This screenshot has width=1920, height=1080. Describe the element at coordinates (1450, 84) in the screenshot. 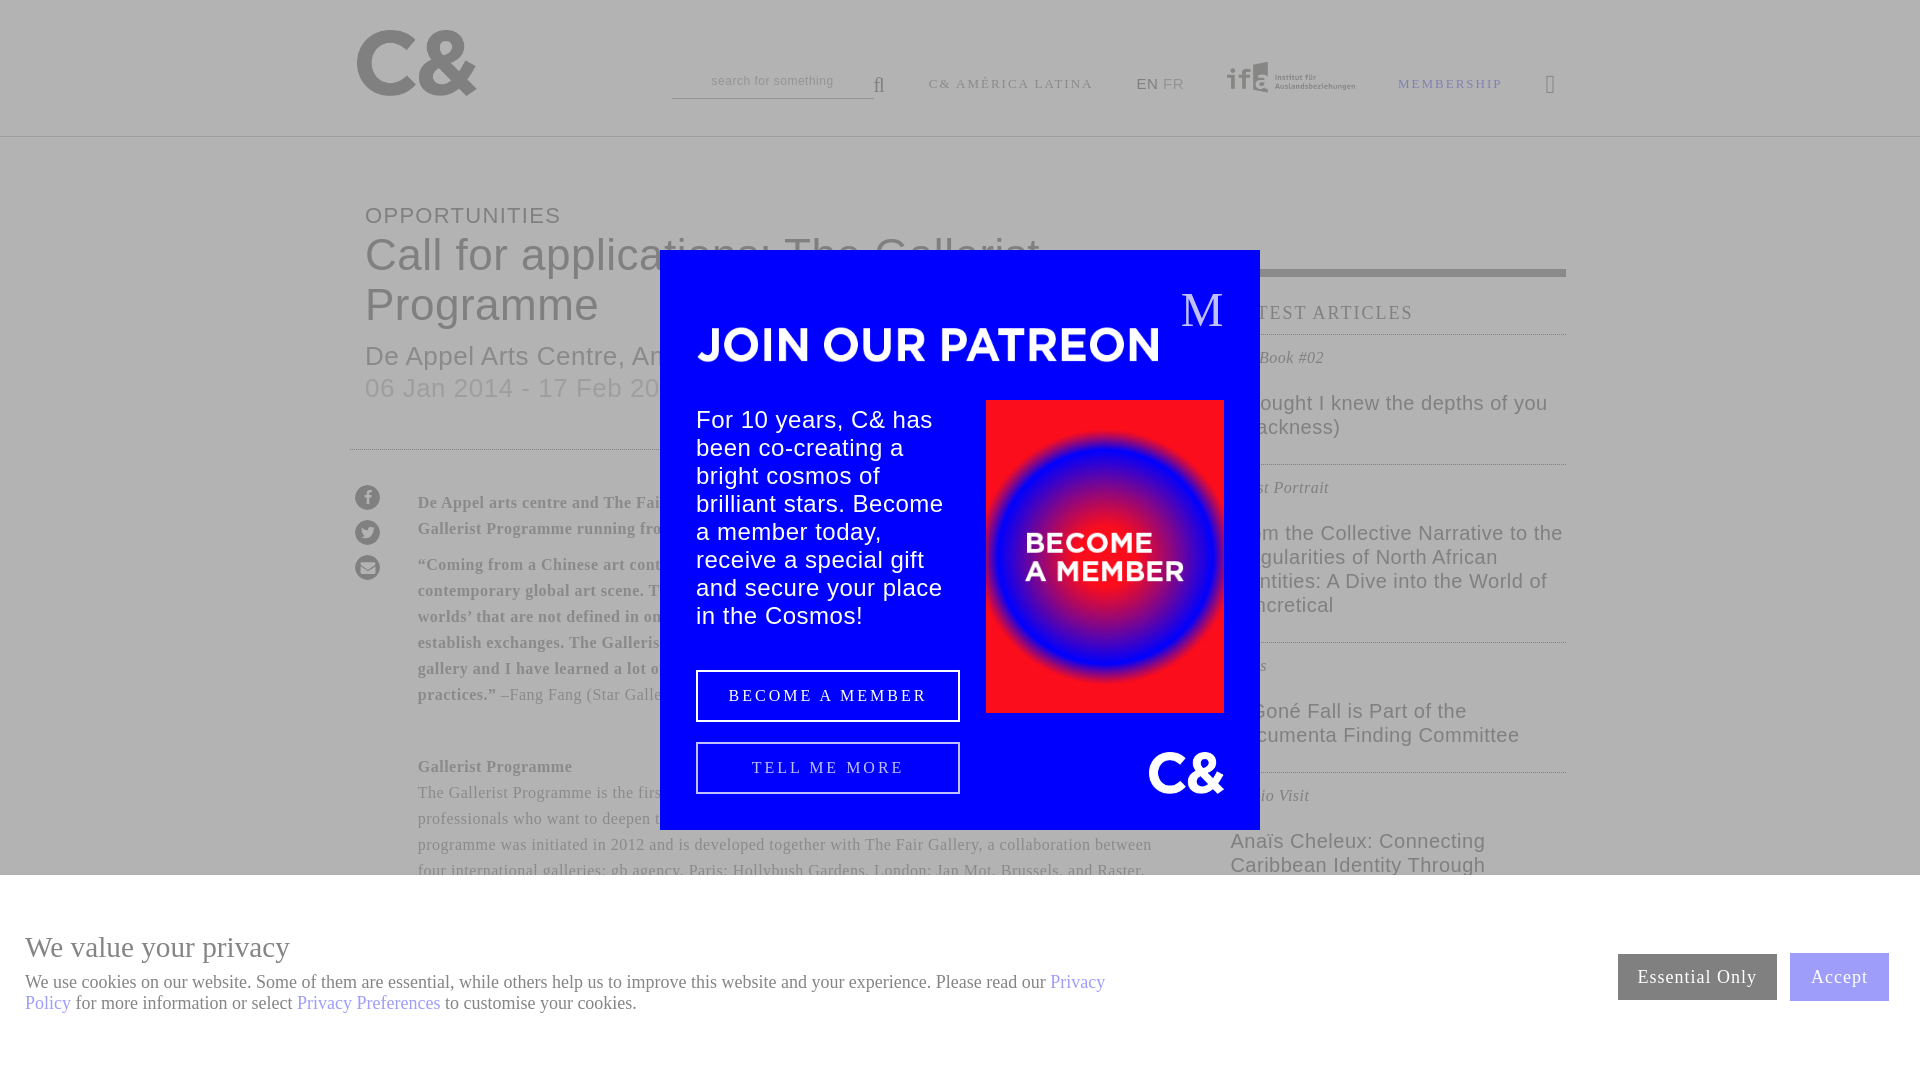

I see `MEMBERSHIP` at that location.